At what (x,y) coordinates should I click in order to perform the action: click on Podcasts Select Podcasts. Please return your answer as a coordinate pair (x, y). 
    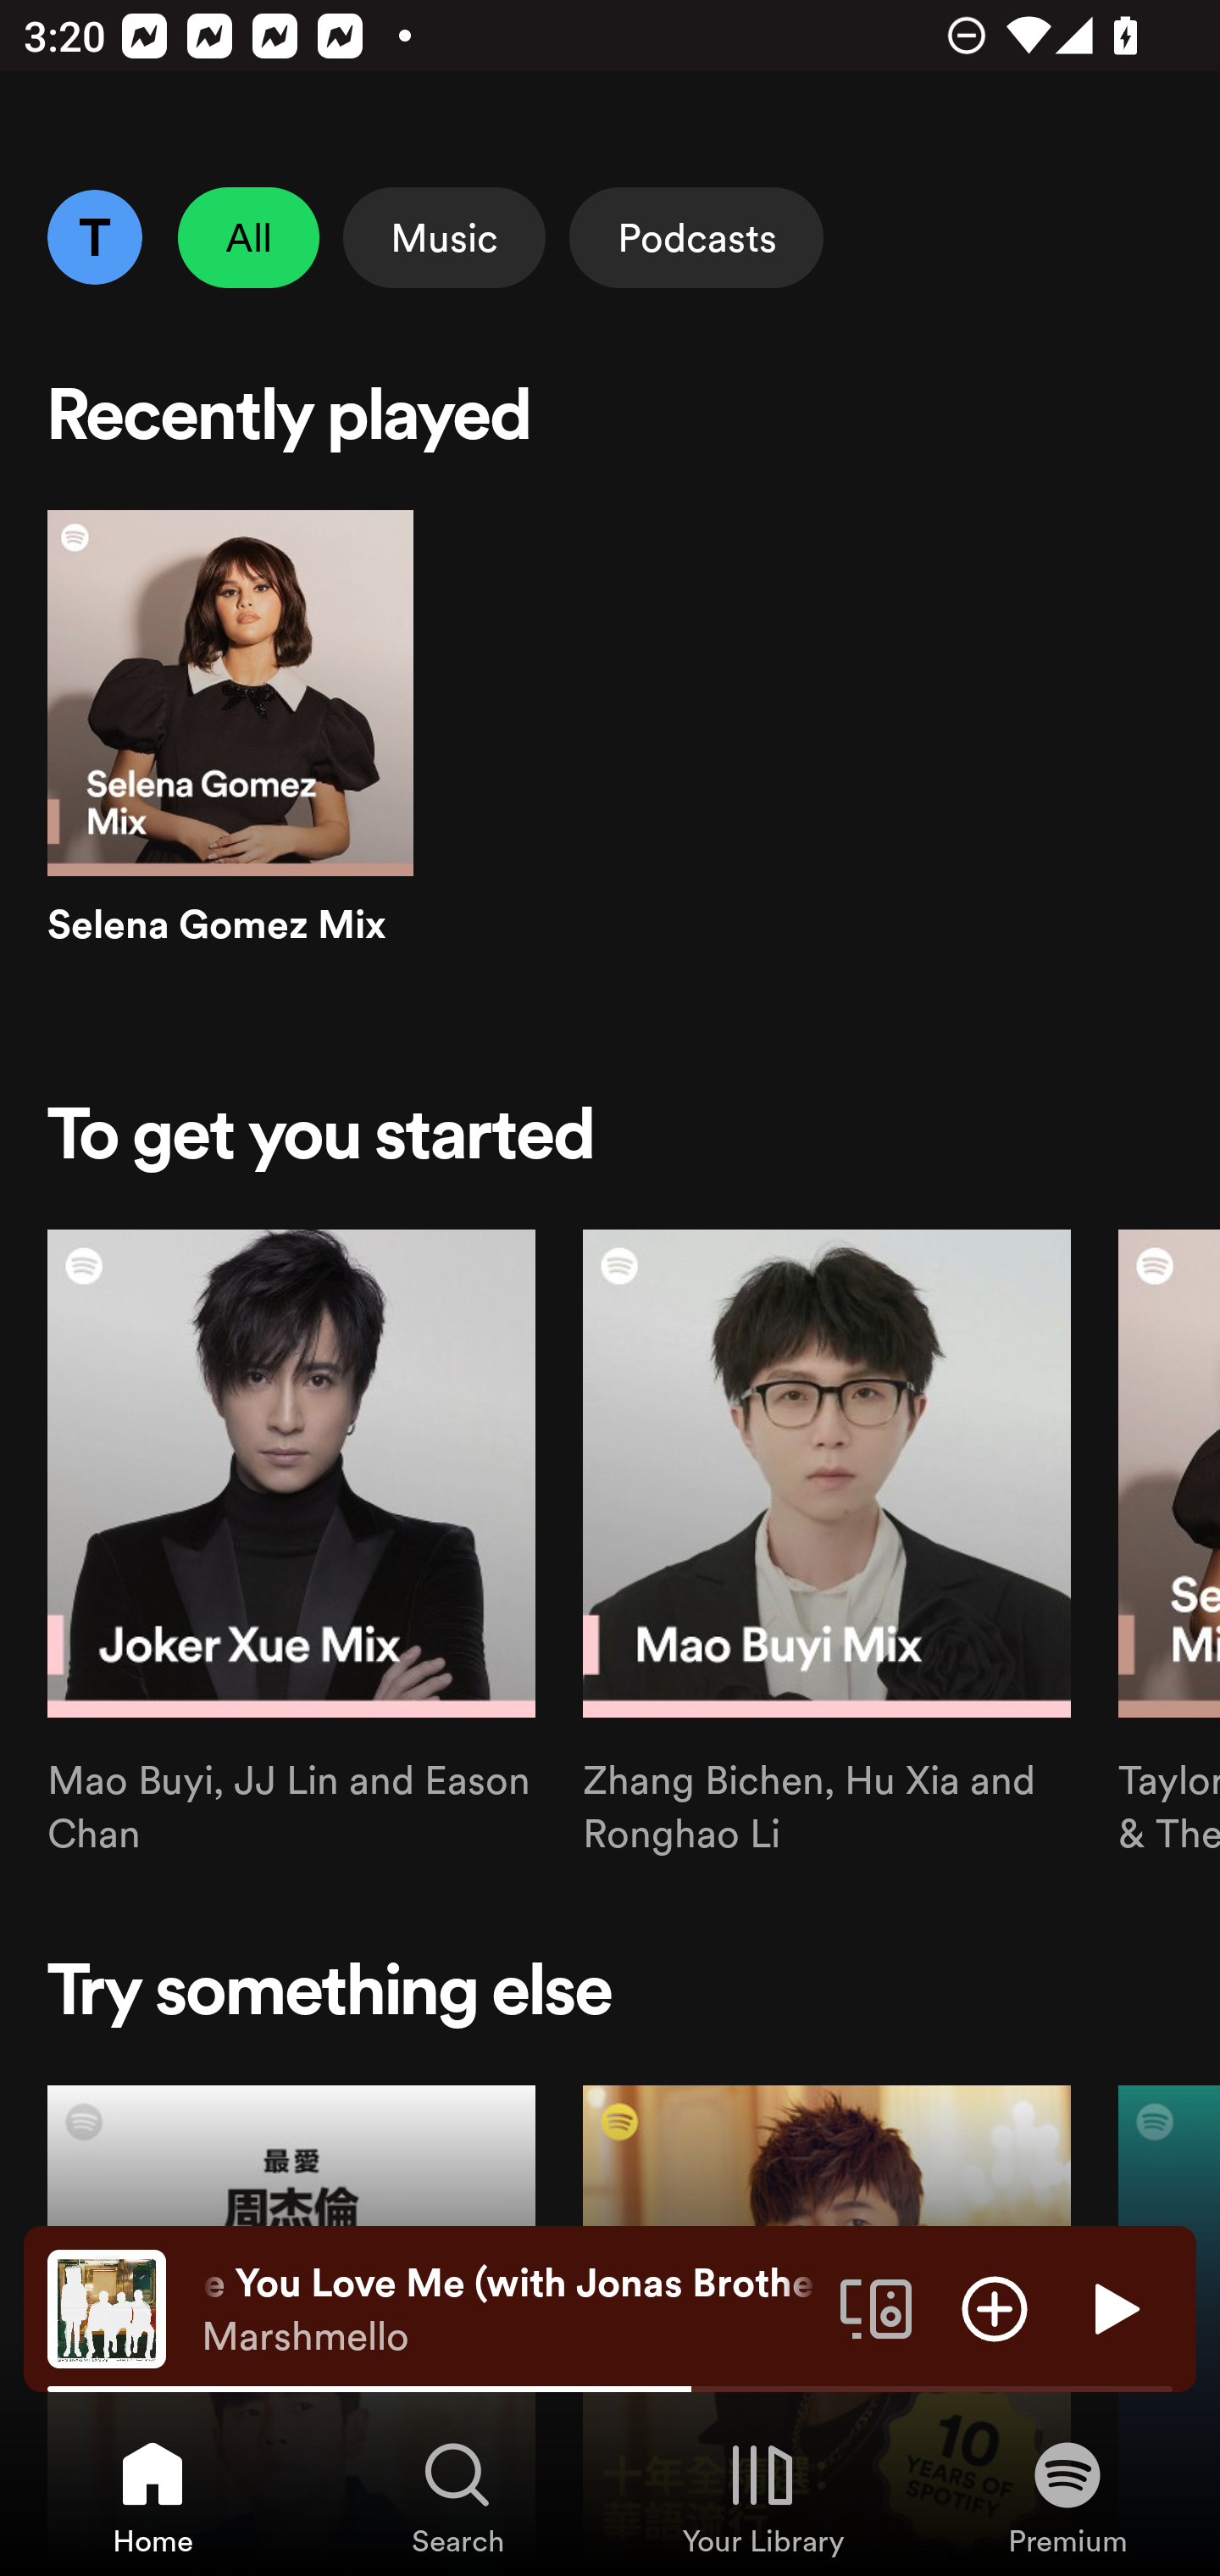
    Looking at the image, I should click on (696, 237).